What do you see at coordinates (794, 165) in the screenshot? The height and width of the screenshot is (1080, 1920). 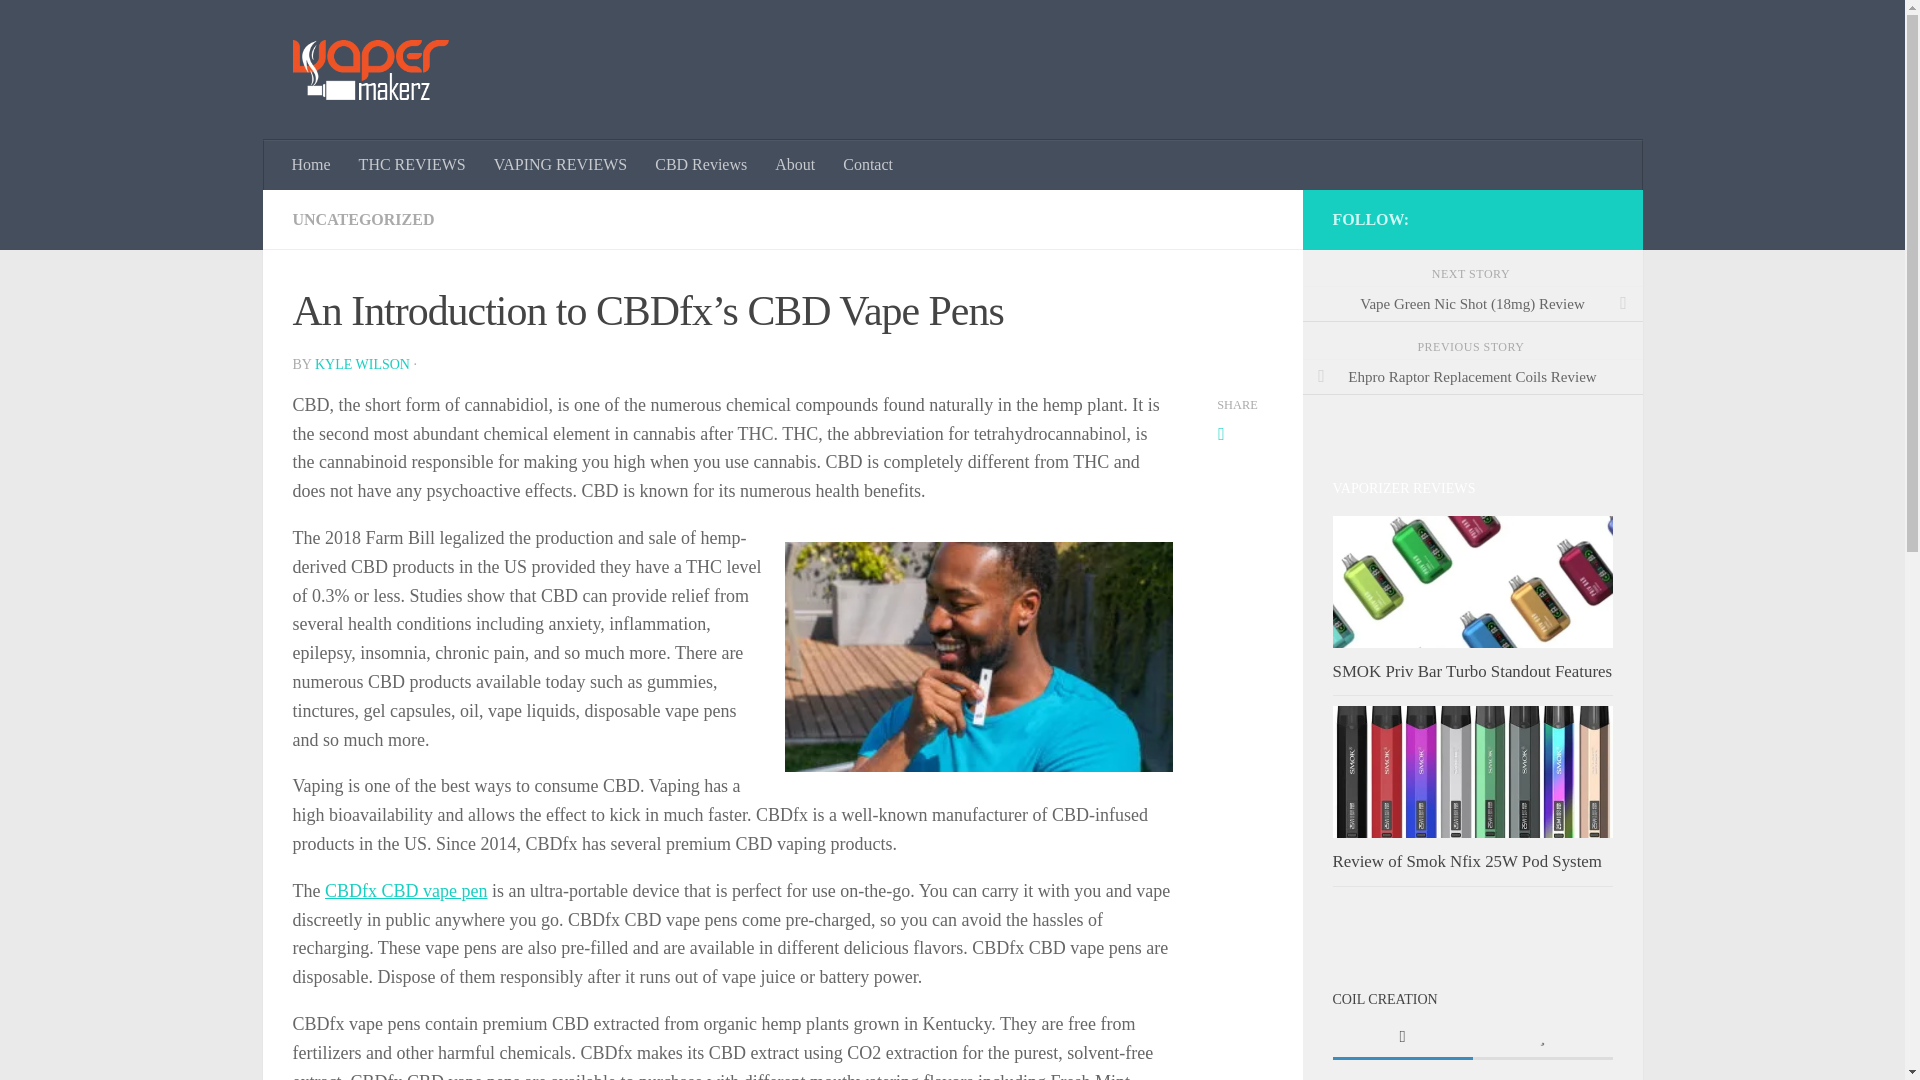 I see `About` at bounding box center [794, 165].